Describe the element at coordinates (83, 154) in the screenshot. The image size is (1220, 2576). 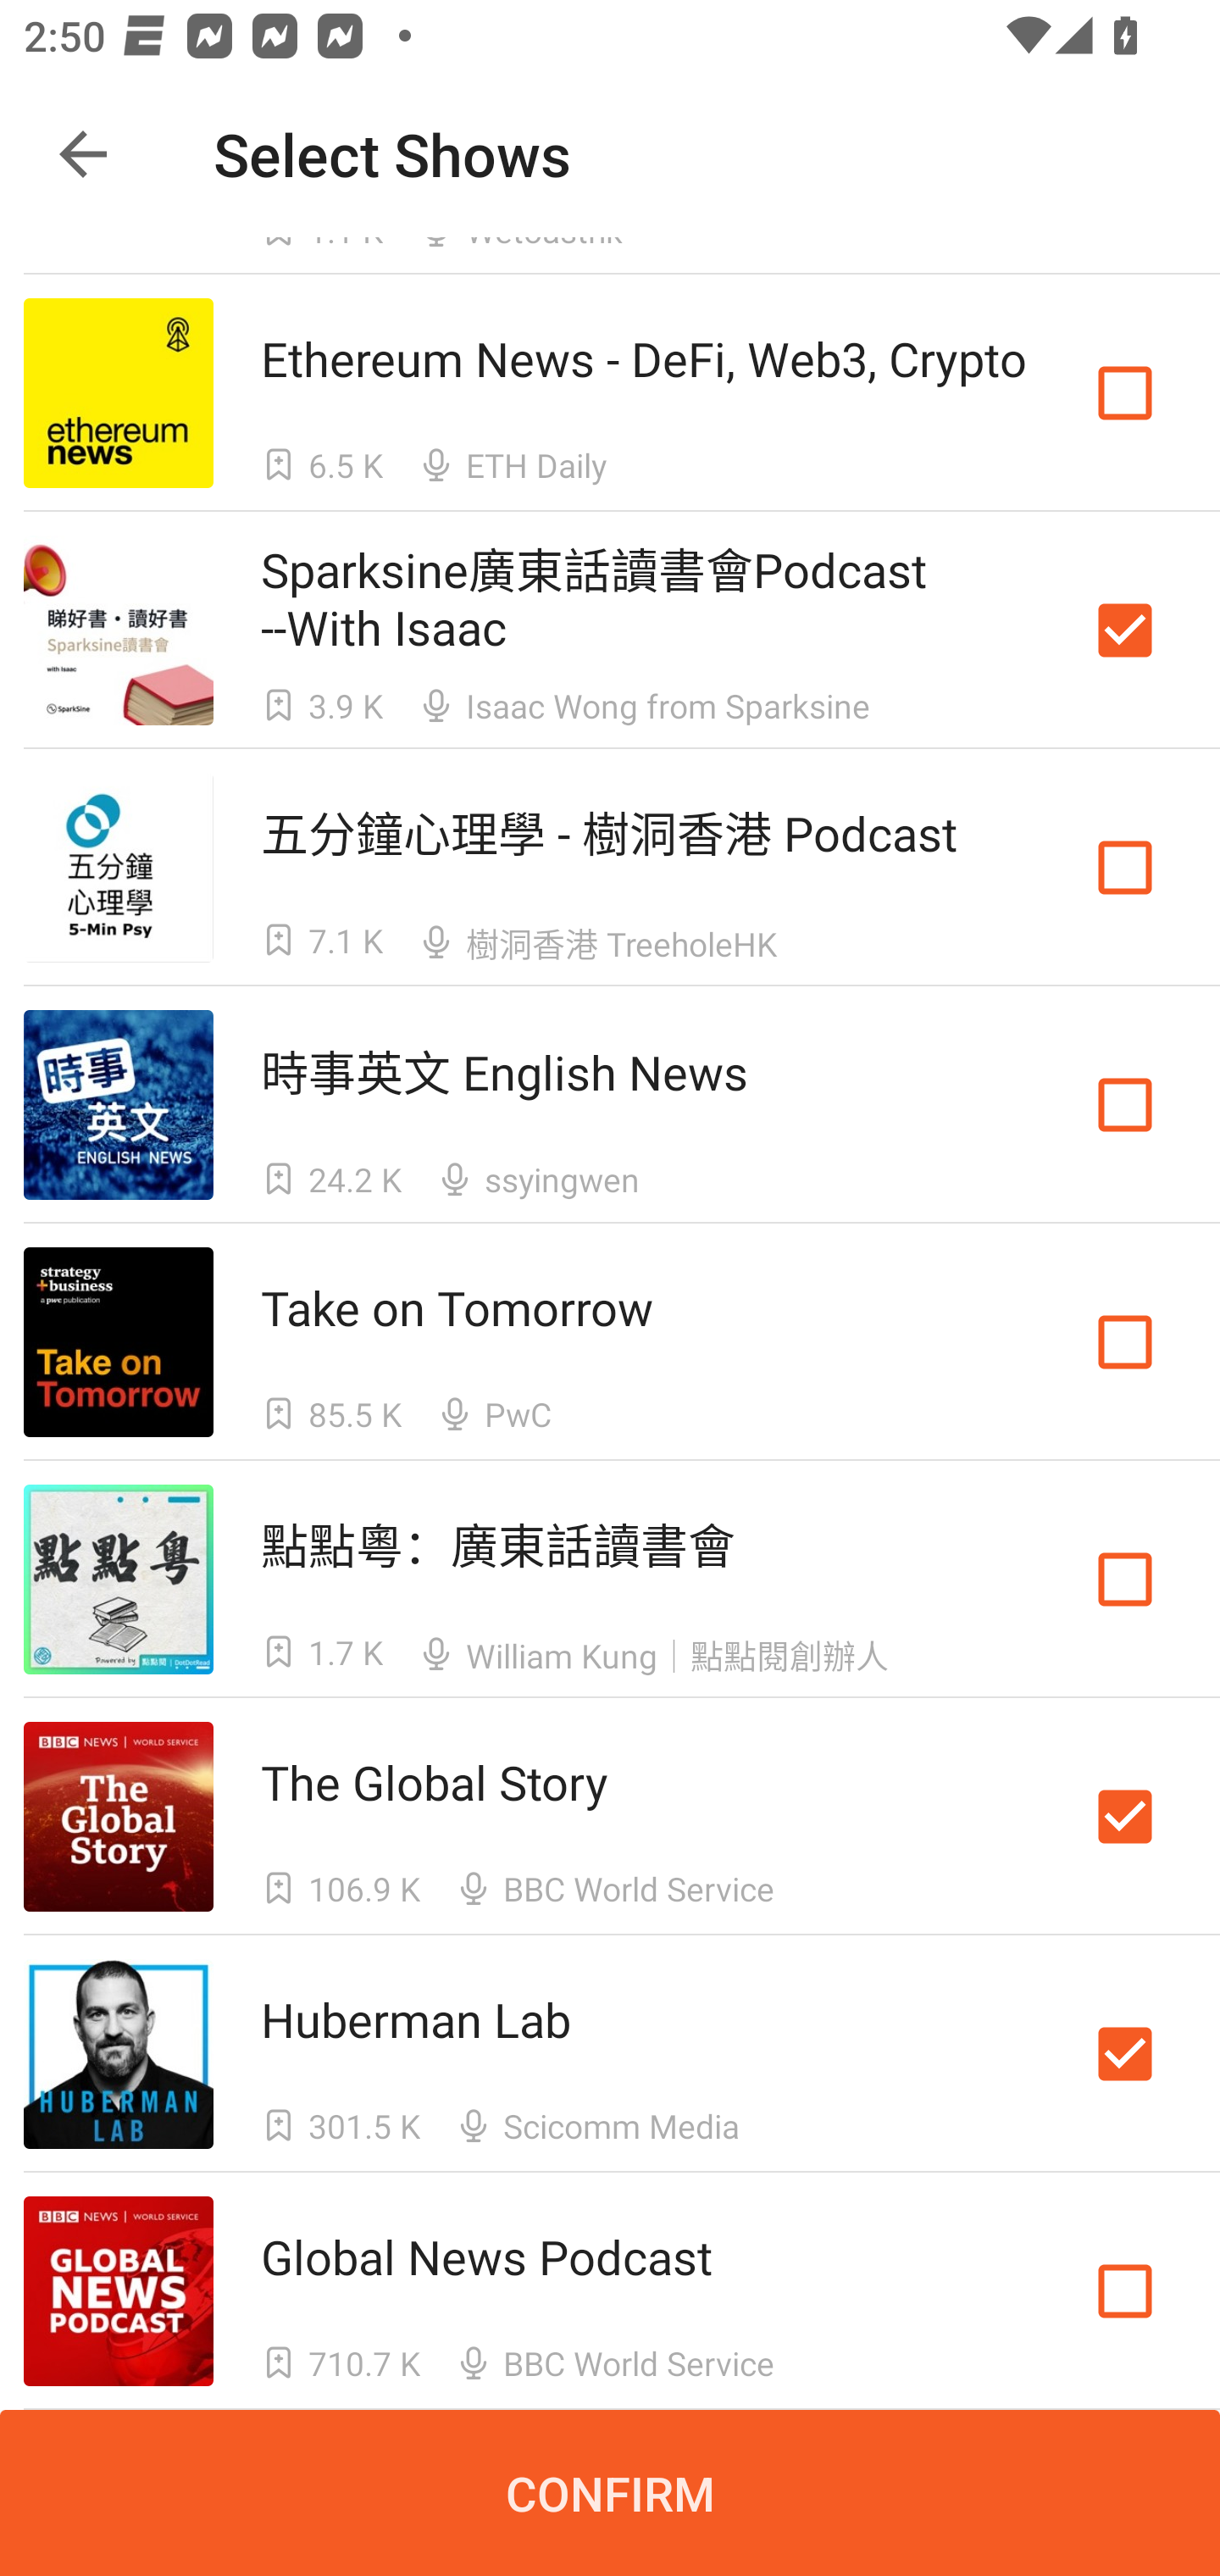
I see `Navigate up` at that location.